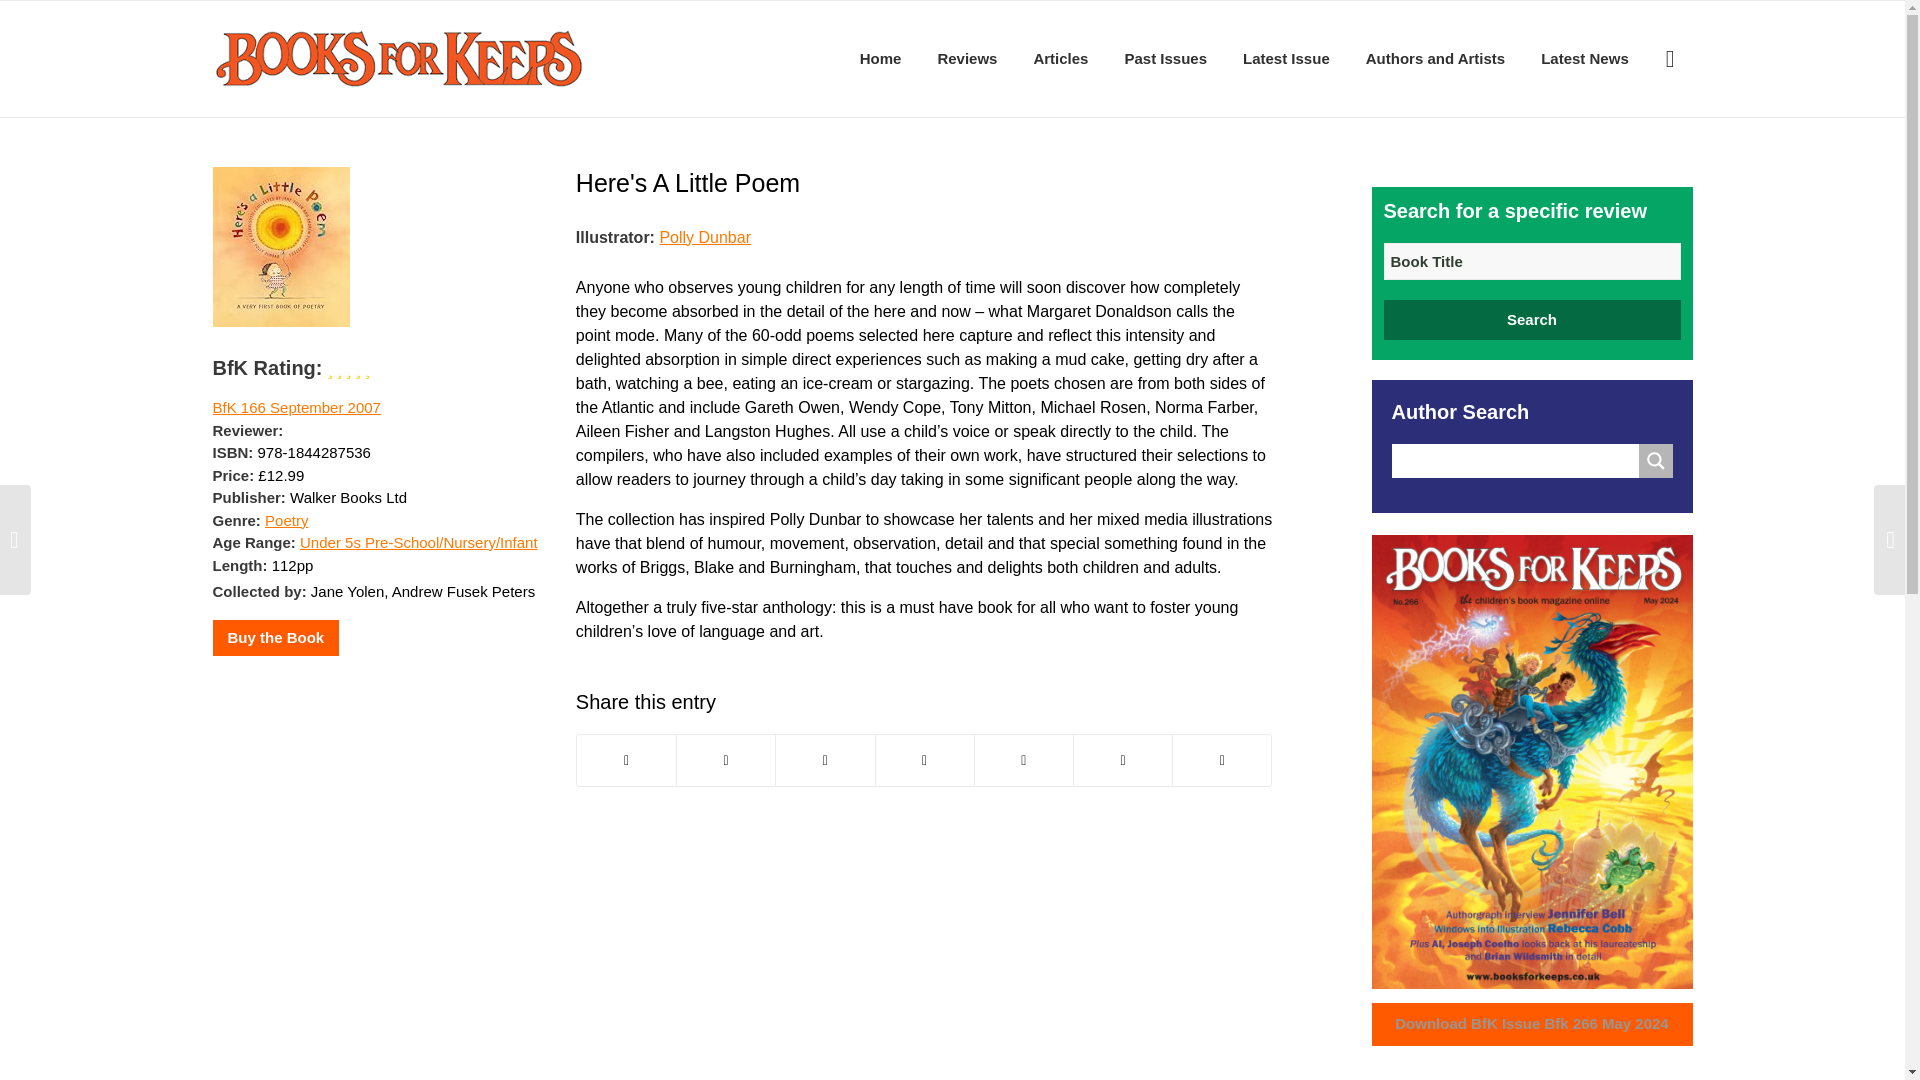  Describe the element at coordinates (1286, 58) in the screenshot. I see `Latest Issue` at that location.